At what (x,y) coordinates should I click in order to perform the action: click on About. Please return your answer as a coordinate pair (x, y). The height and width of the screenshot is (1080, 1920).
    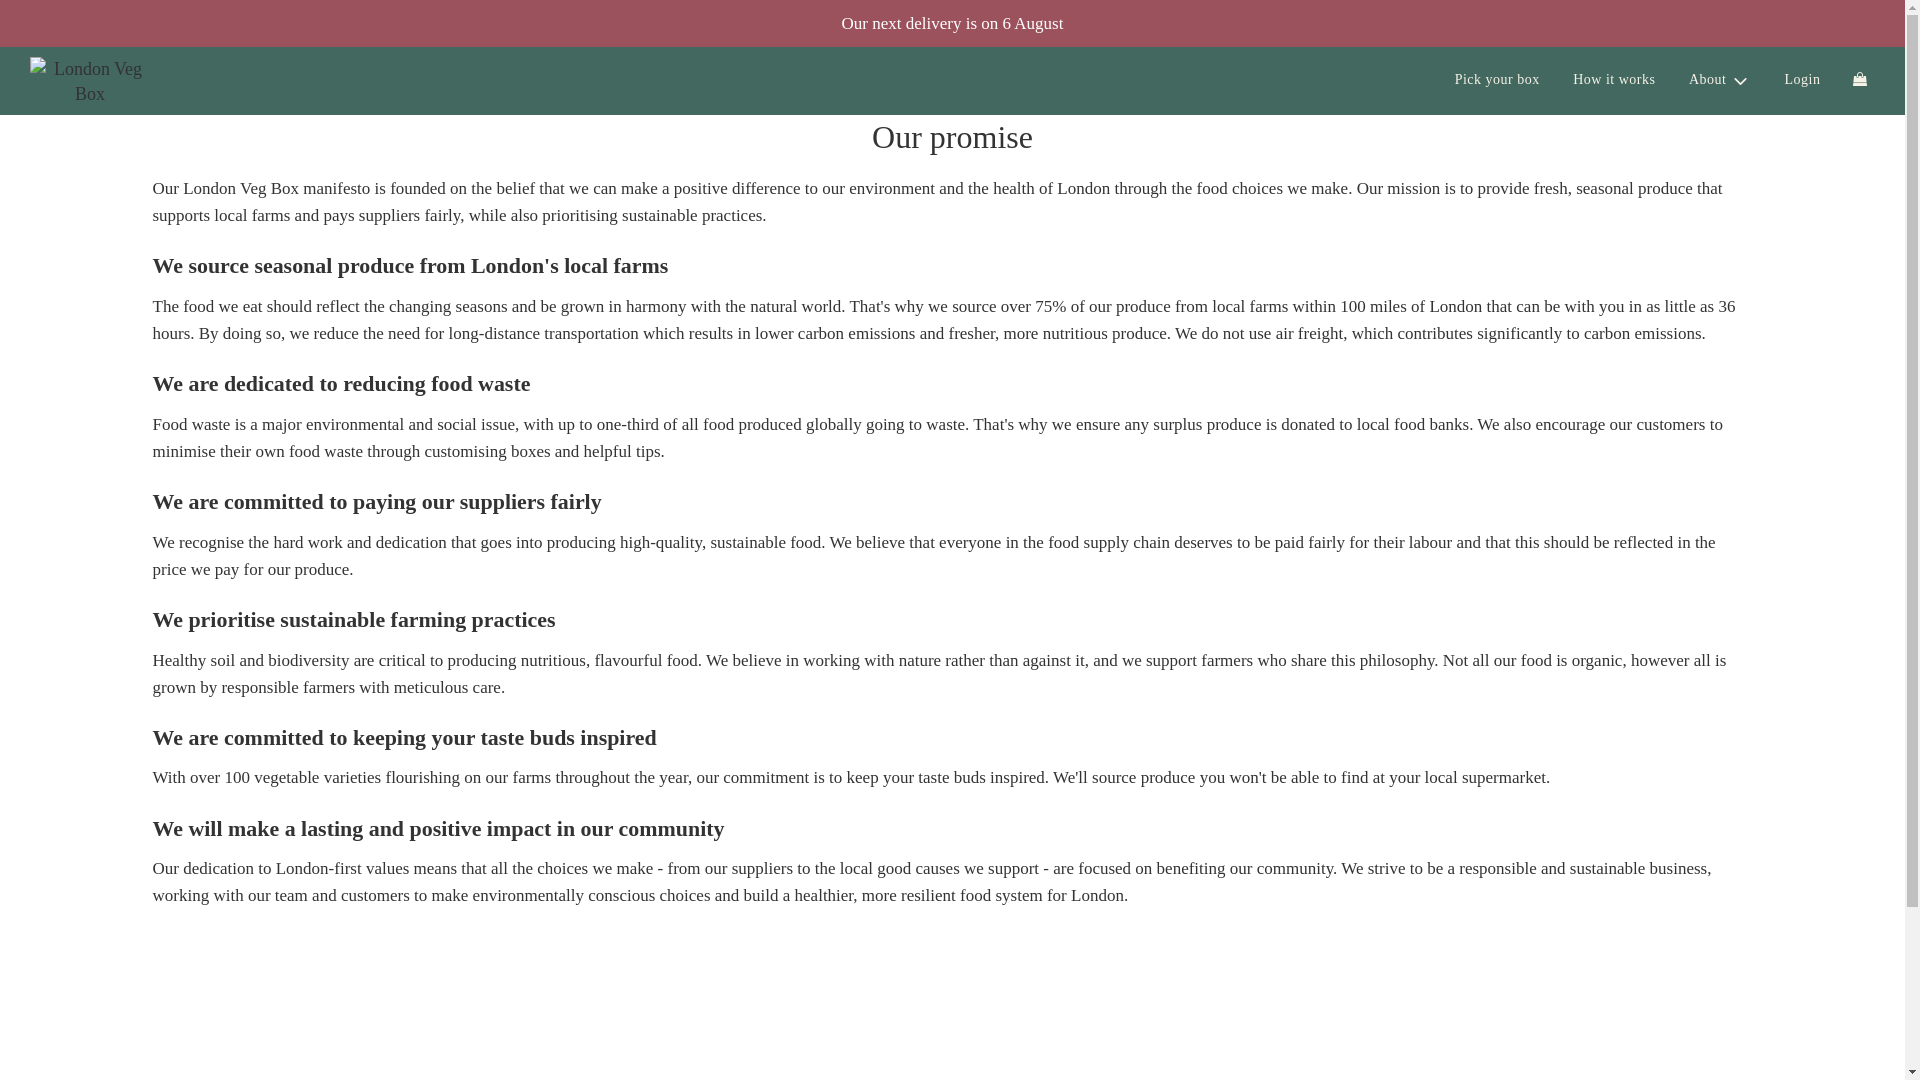
    Looking at the image, I should click on (1720, 80).